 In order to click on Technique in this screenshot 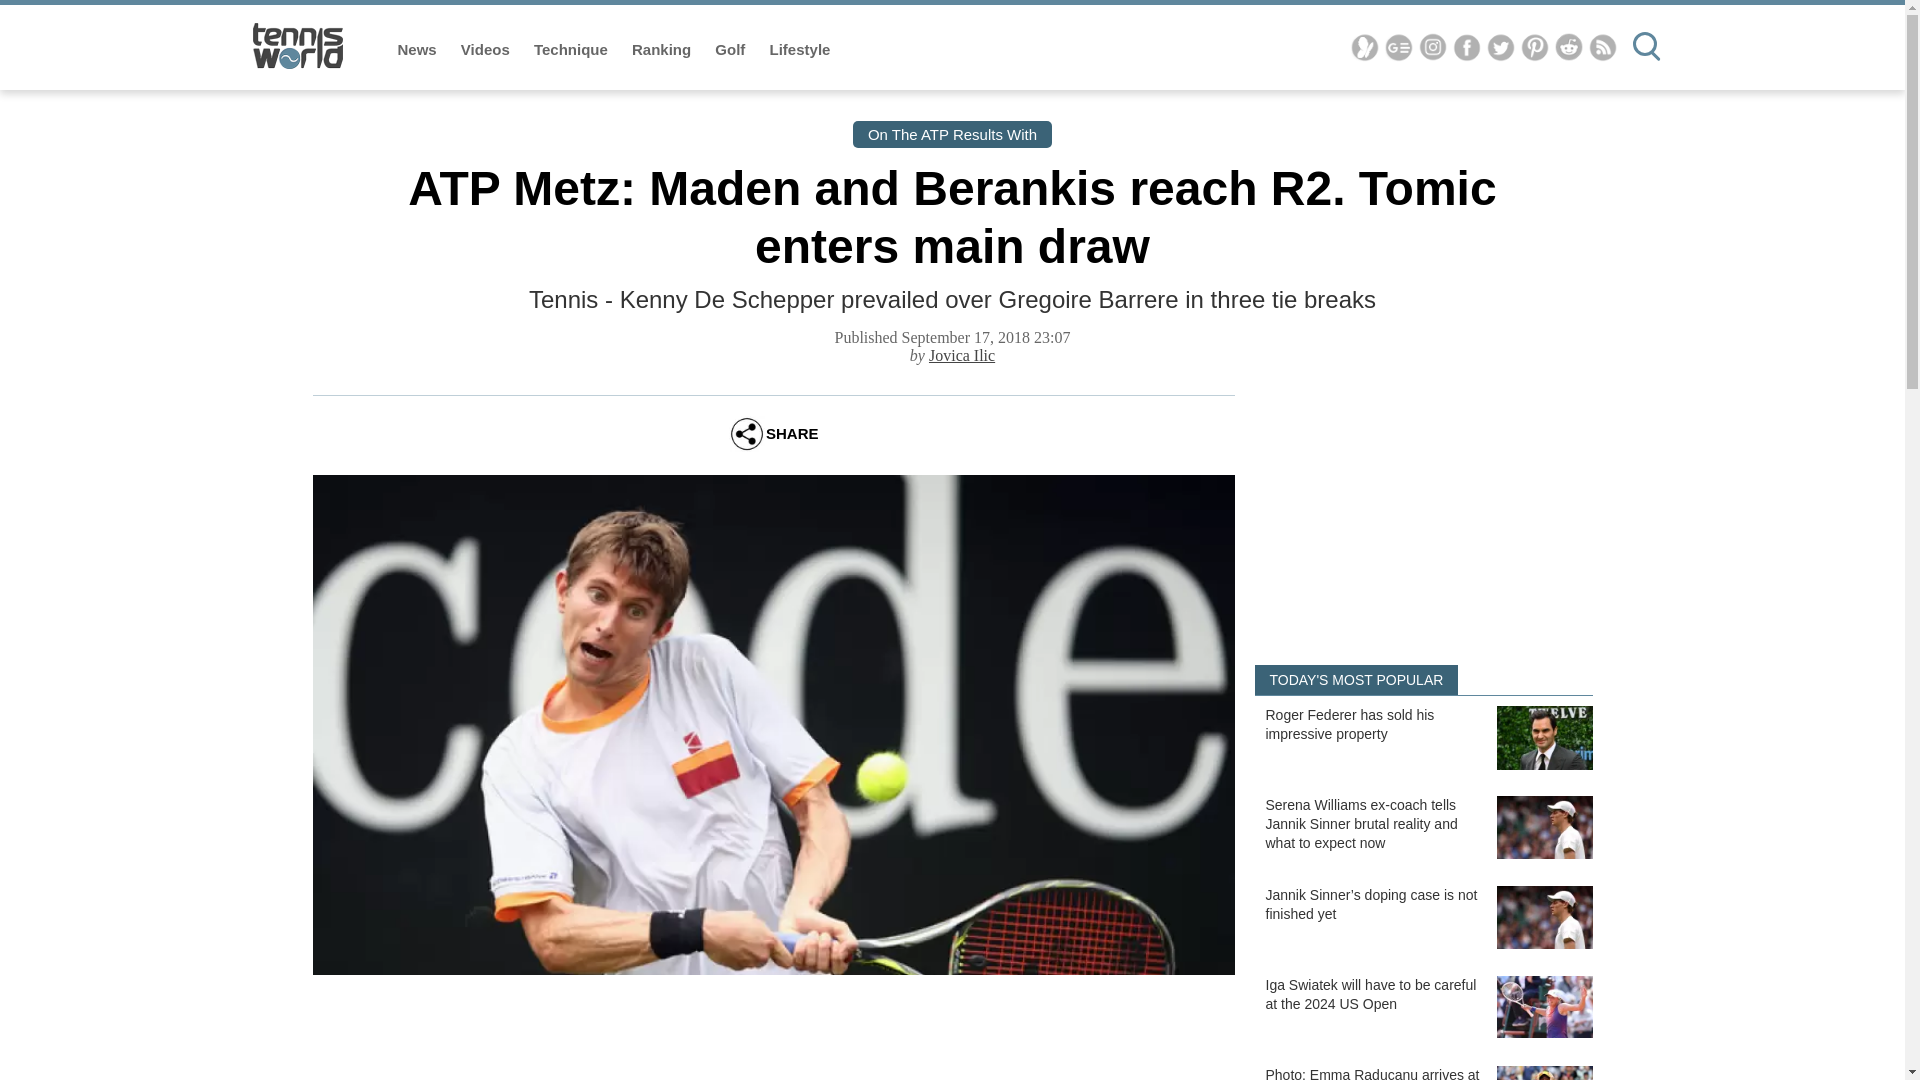, I will do `click(572, 50)`.